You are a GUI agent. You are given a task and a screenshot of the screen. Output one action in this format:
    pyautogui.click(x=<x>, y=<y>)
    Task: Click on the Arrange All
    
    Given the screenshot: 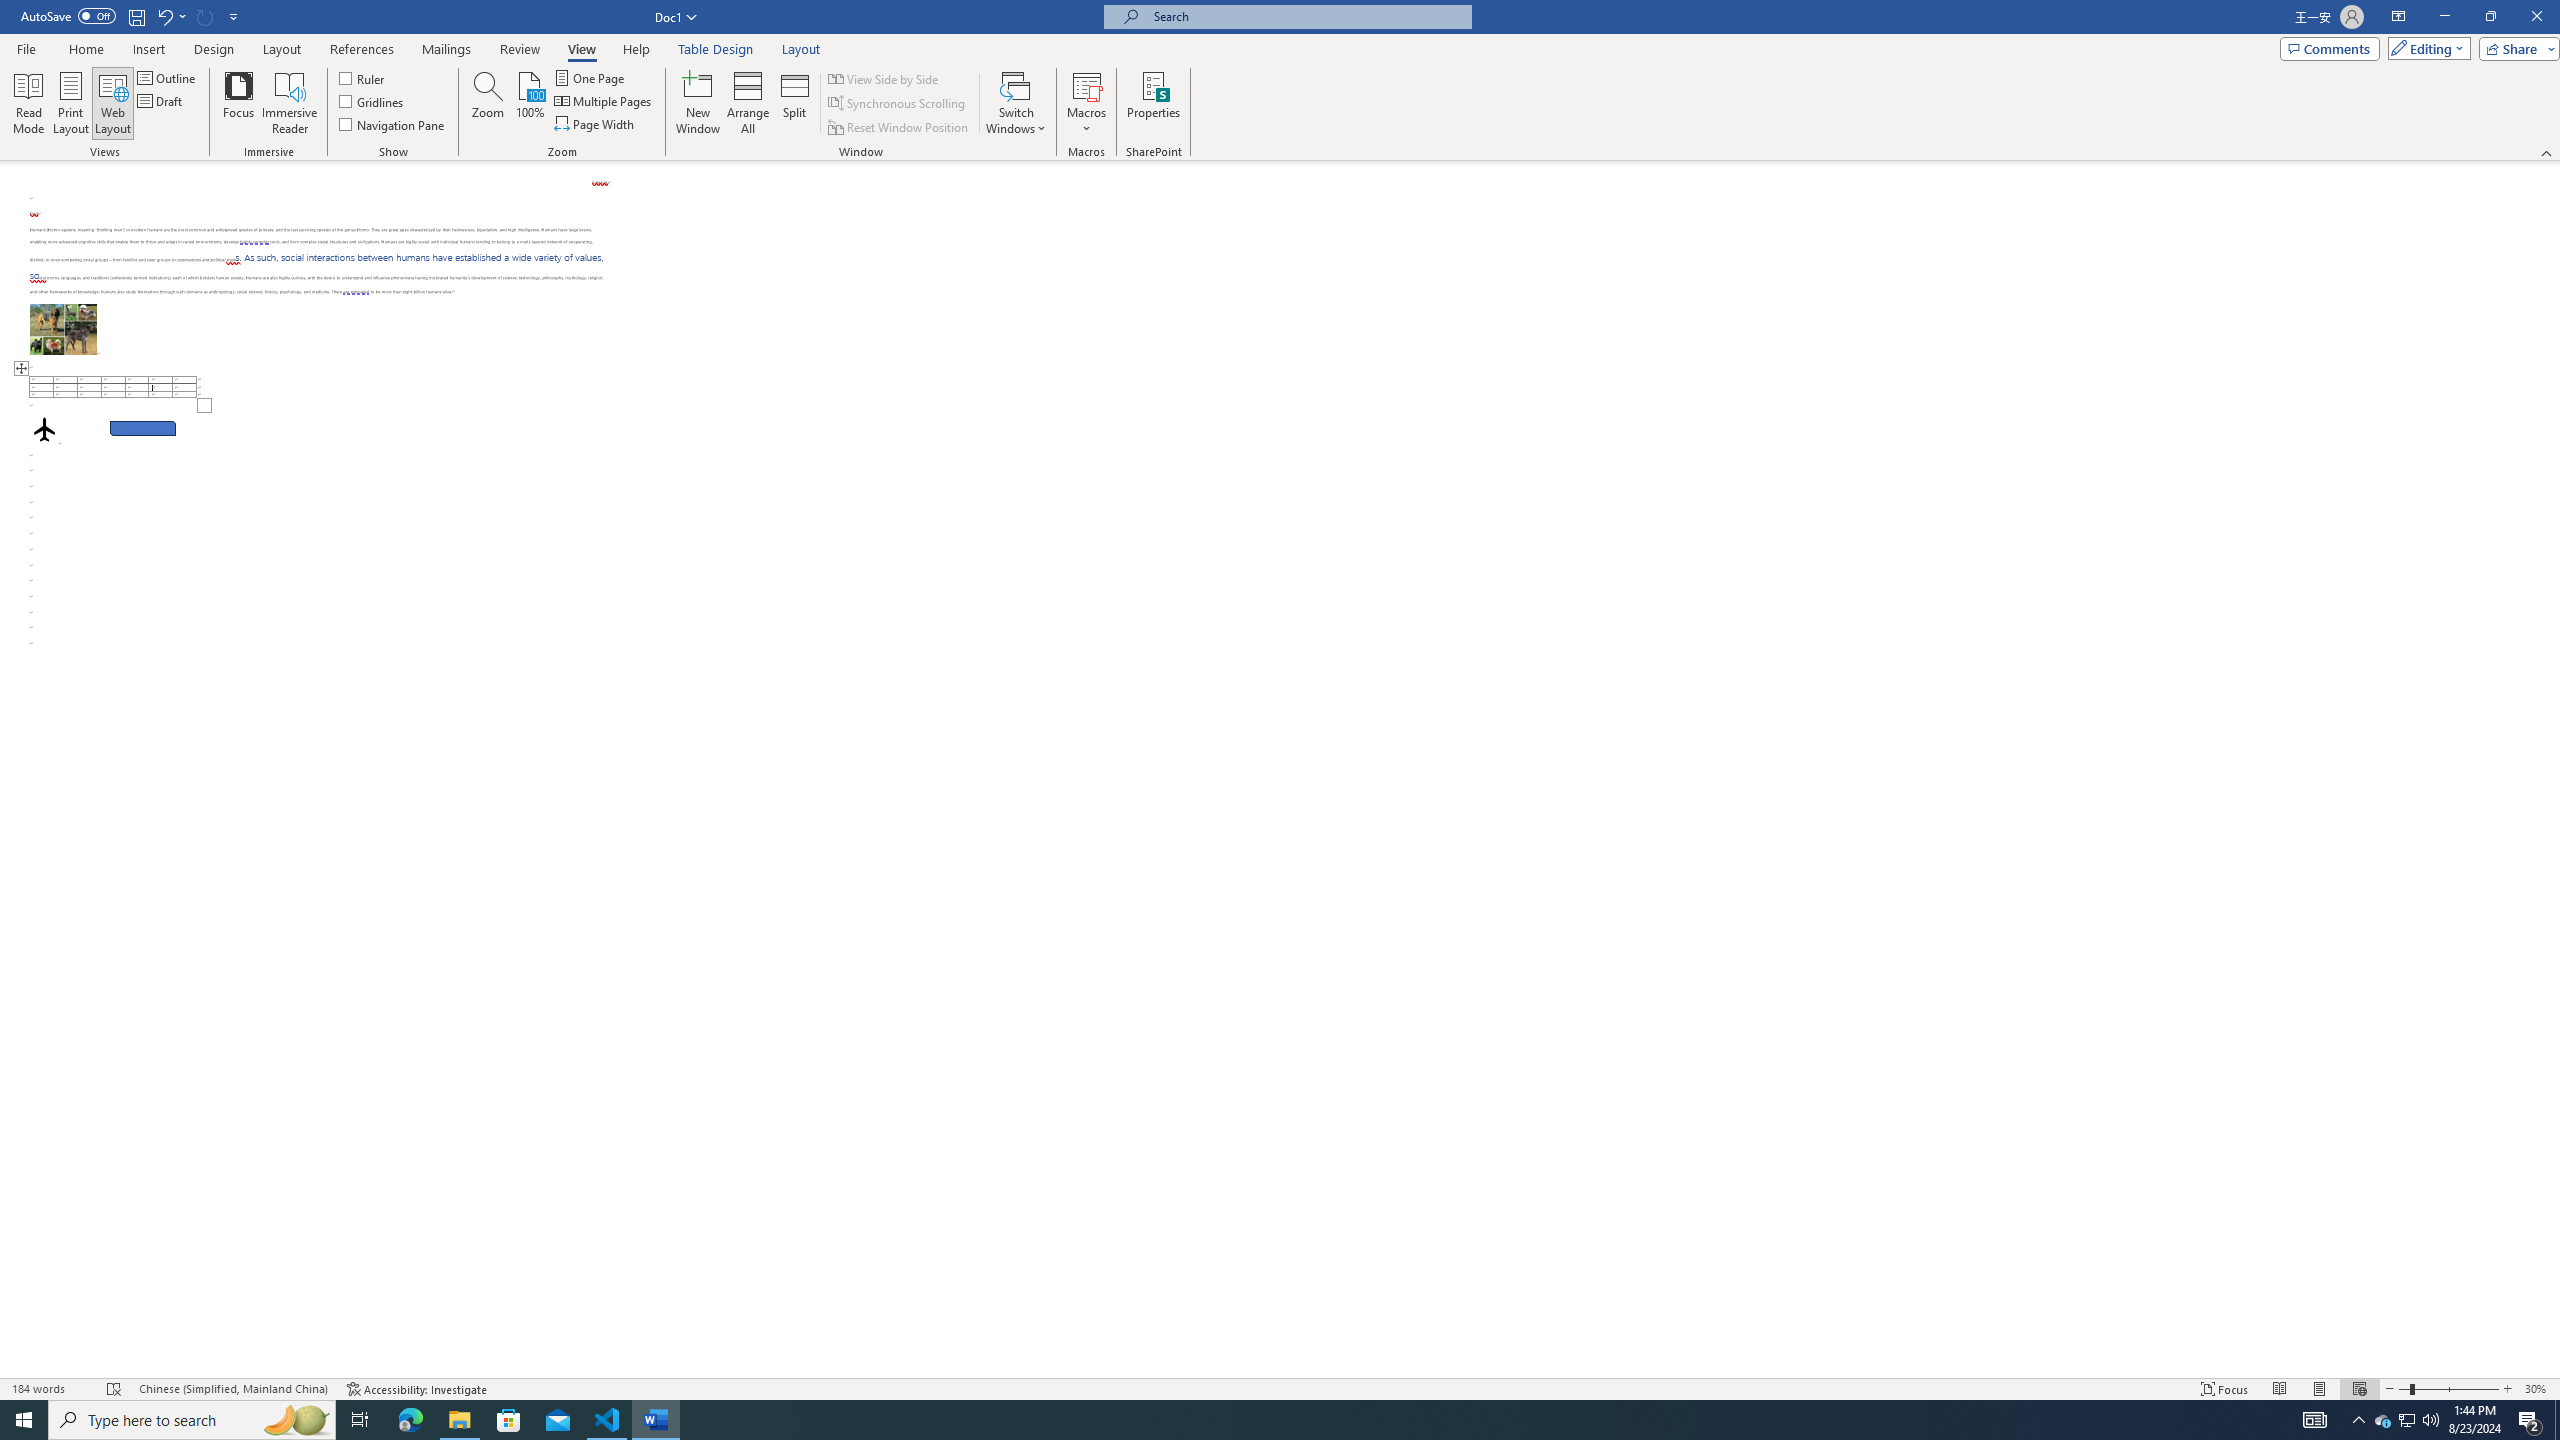 What is the action you would take?
    pyautogui.click(x=748, y=103)
    